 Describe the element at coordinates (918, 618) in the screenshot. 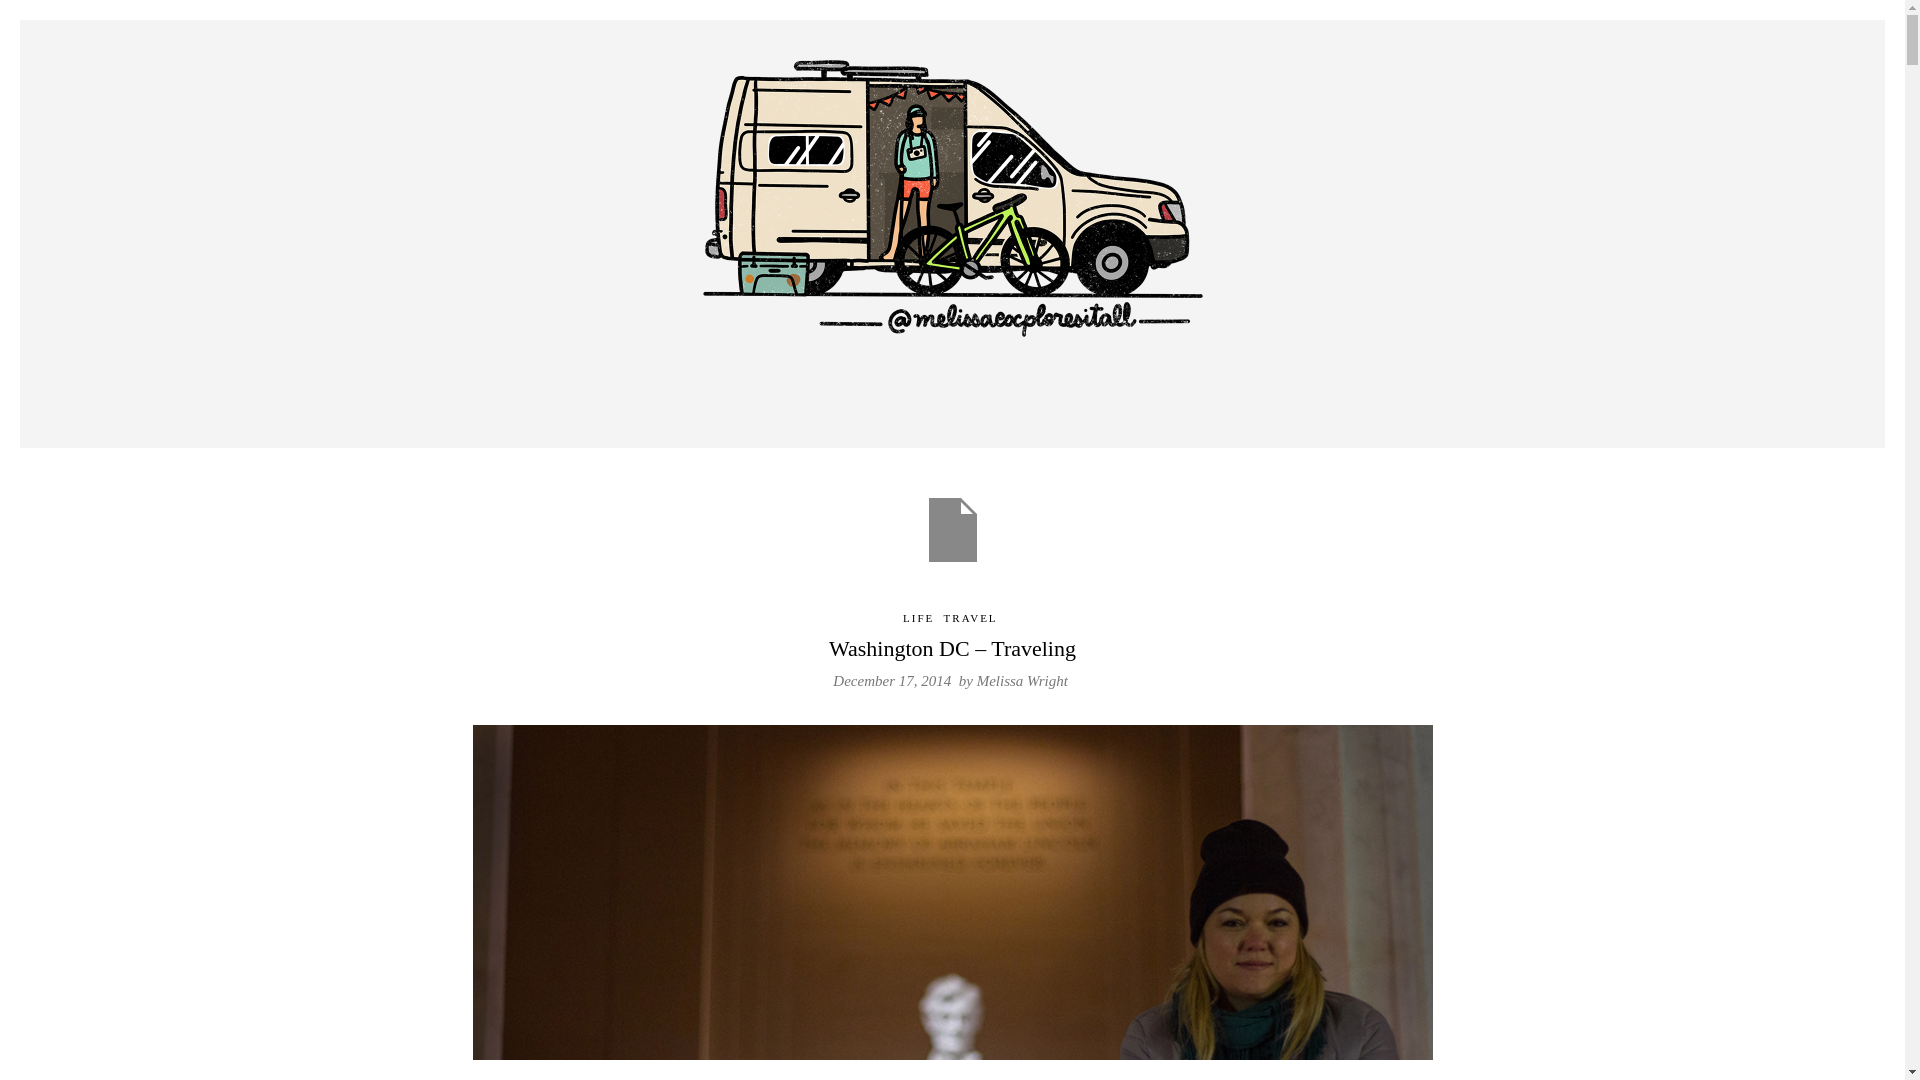

I see `LIFE` at that location.